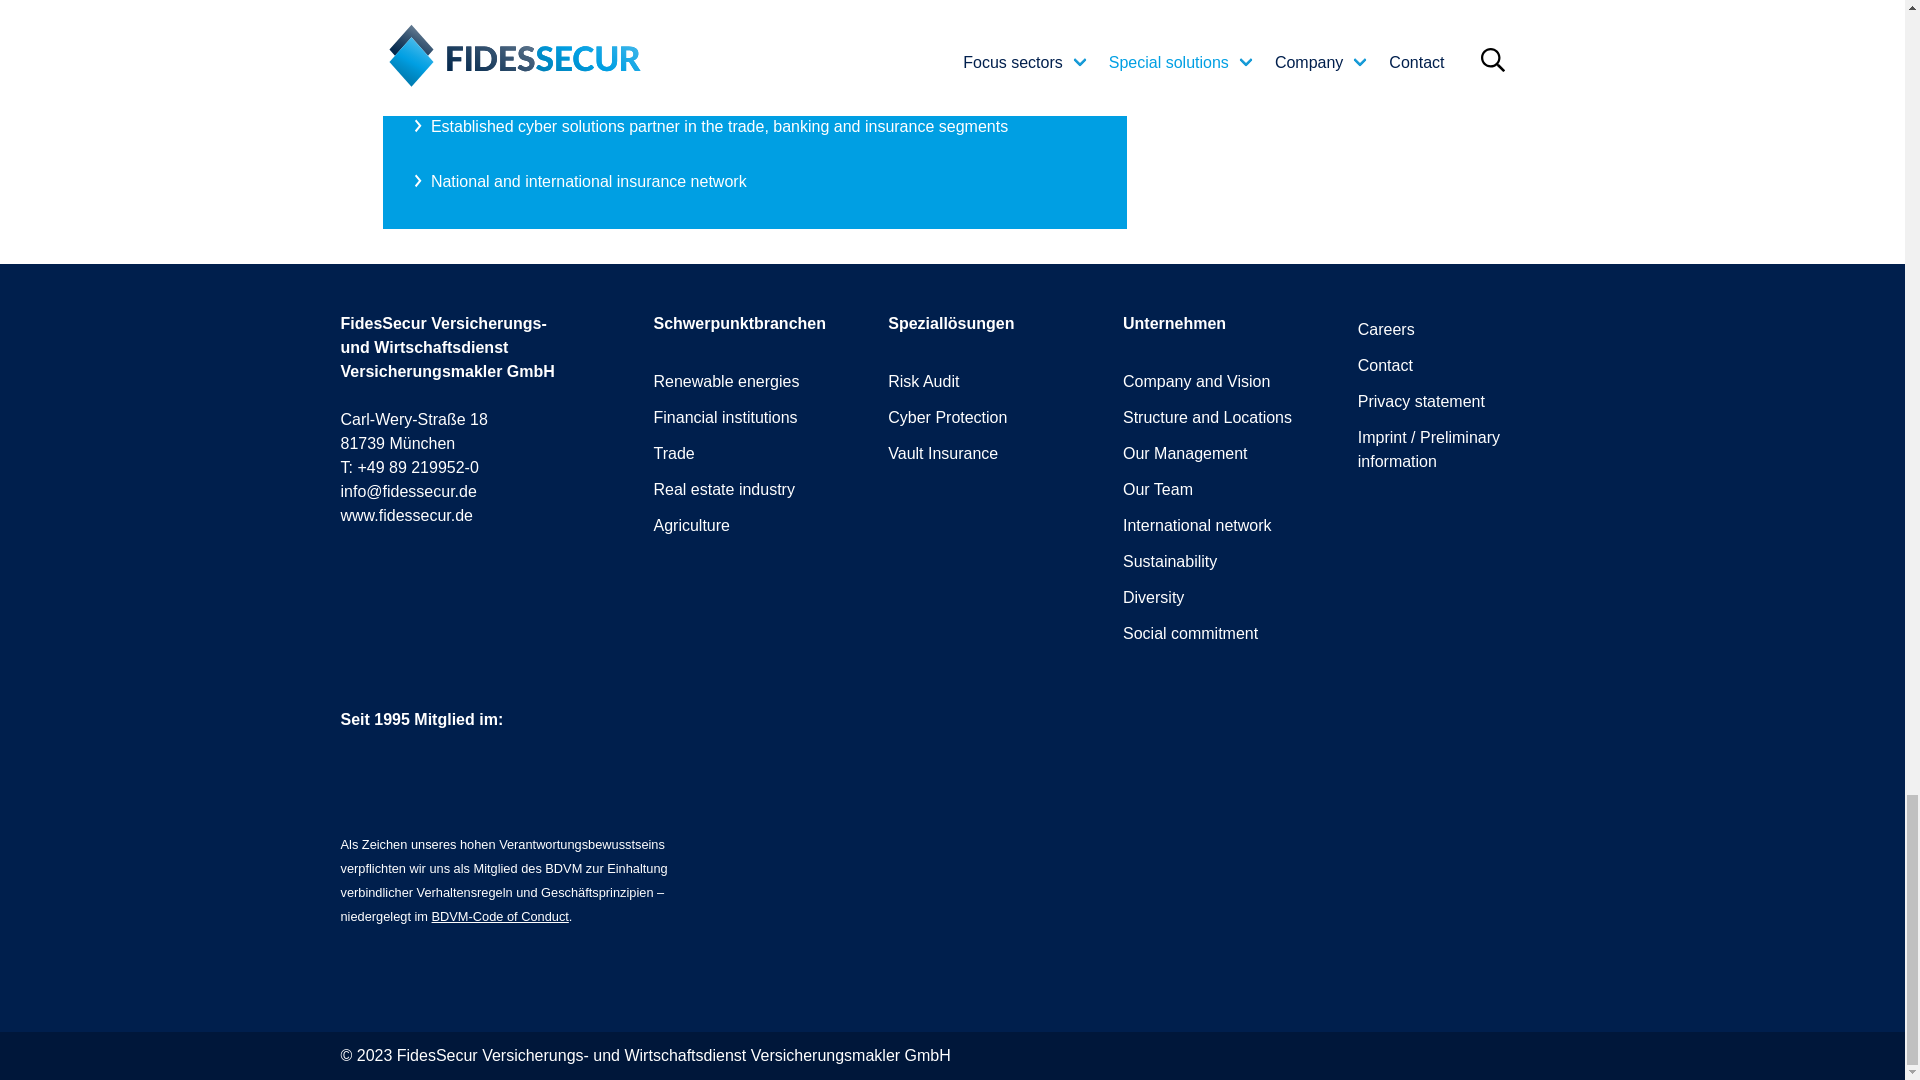 The height and width of the screenshot is (1080, 1920). Describe the element at coordinates (1196, 380) in the screenshot. I see `Company and Vision` at that location.